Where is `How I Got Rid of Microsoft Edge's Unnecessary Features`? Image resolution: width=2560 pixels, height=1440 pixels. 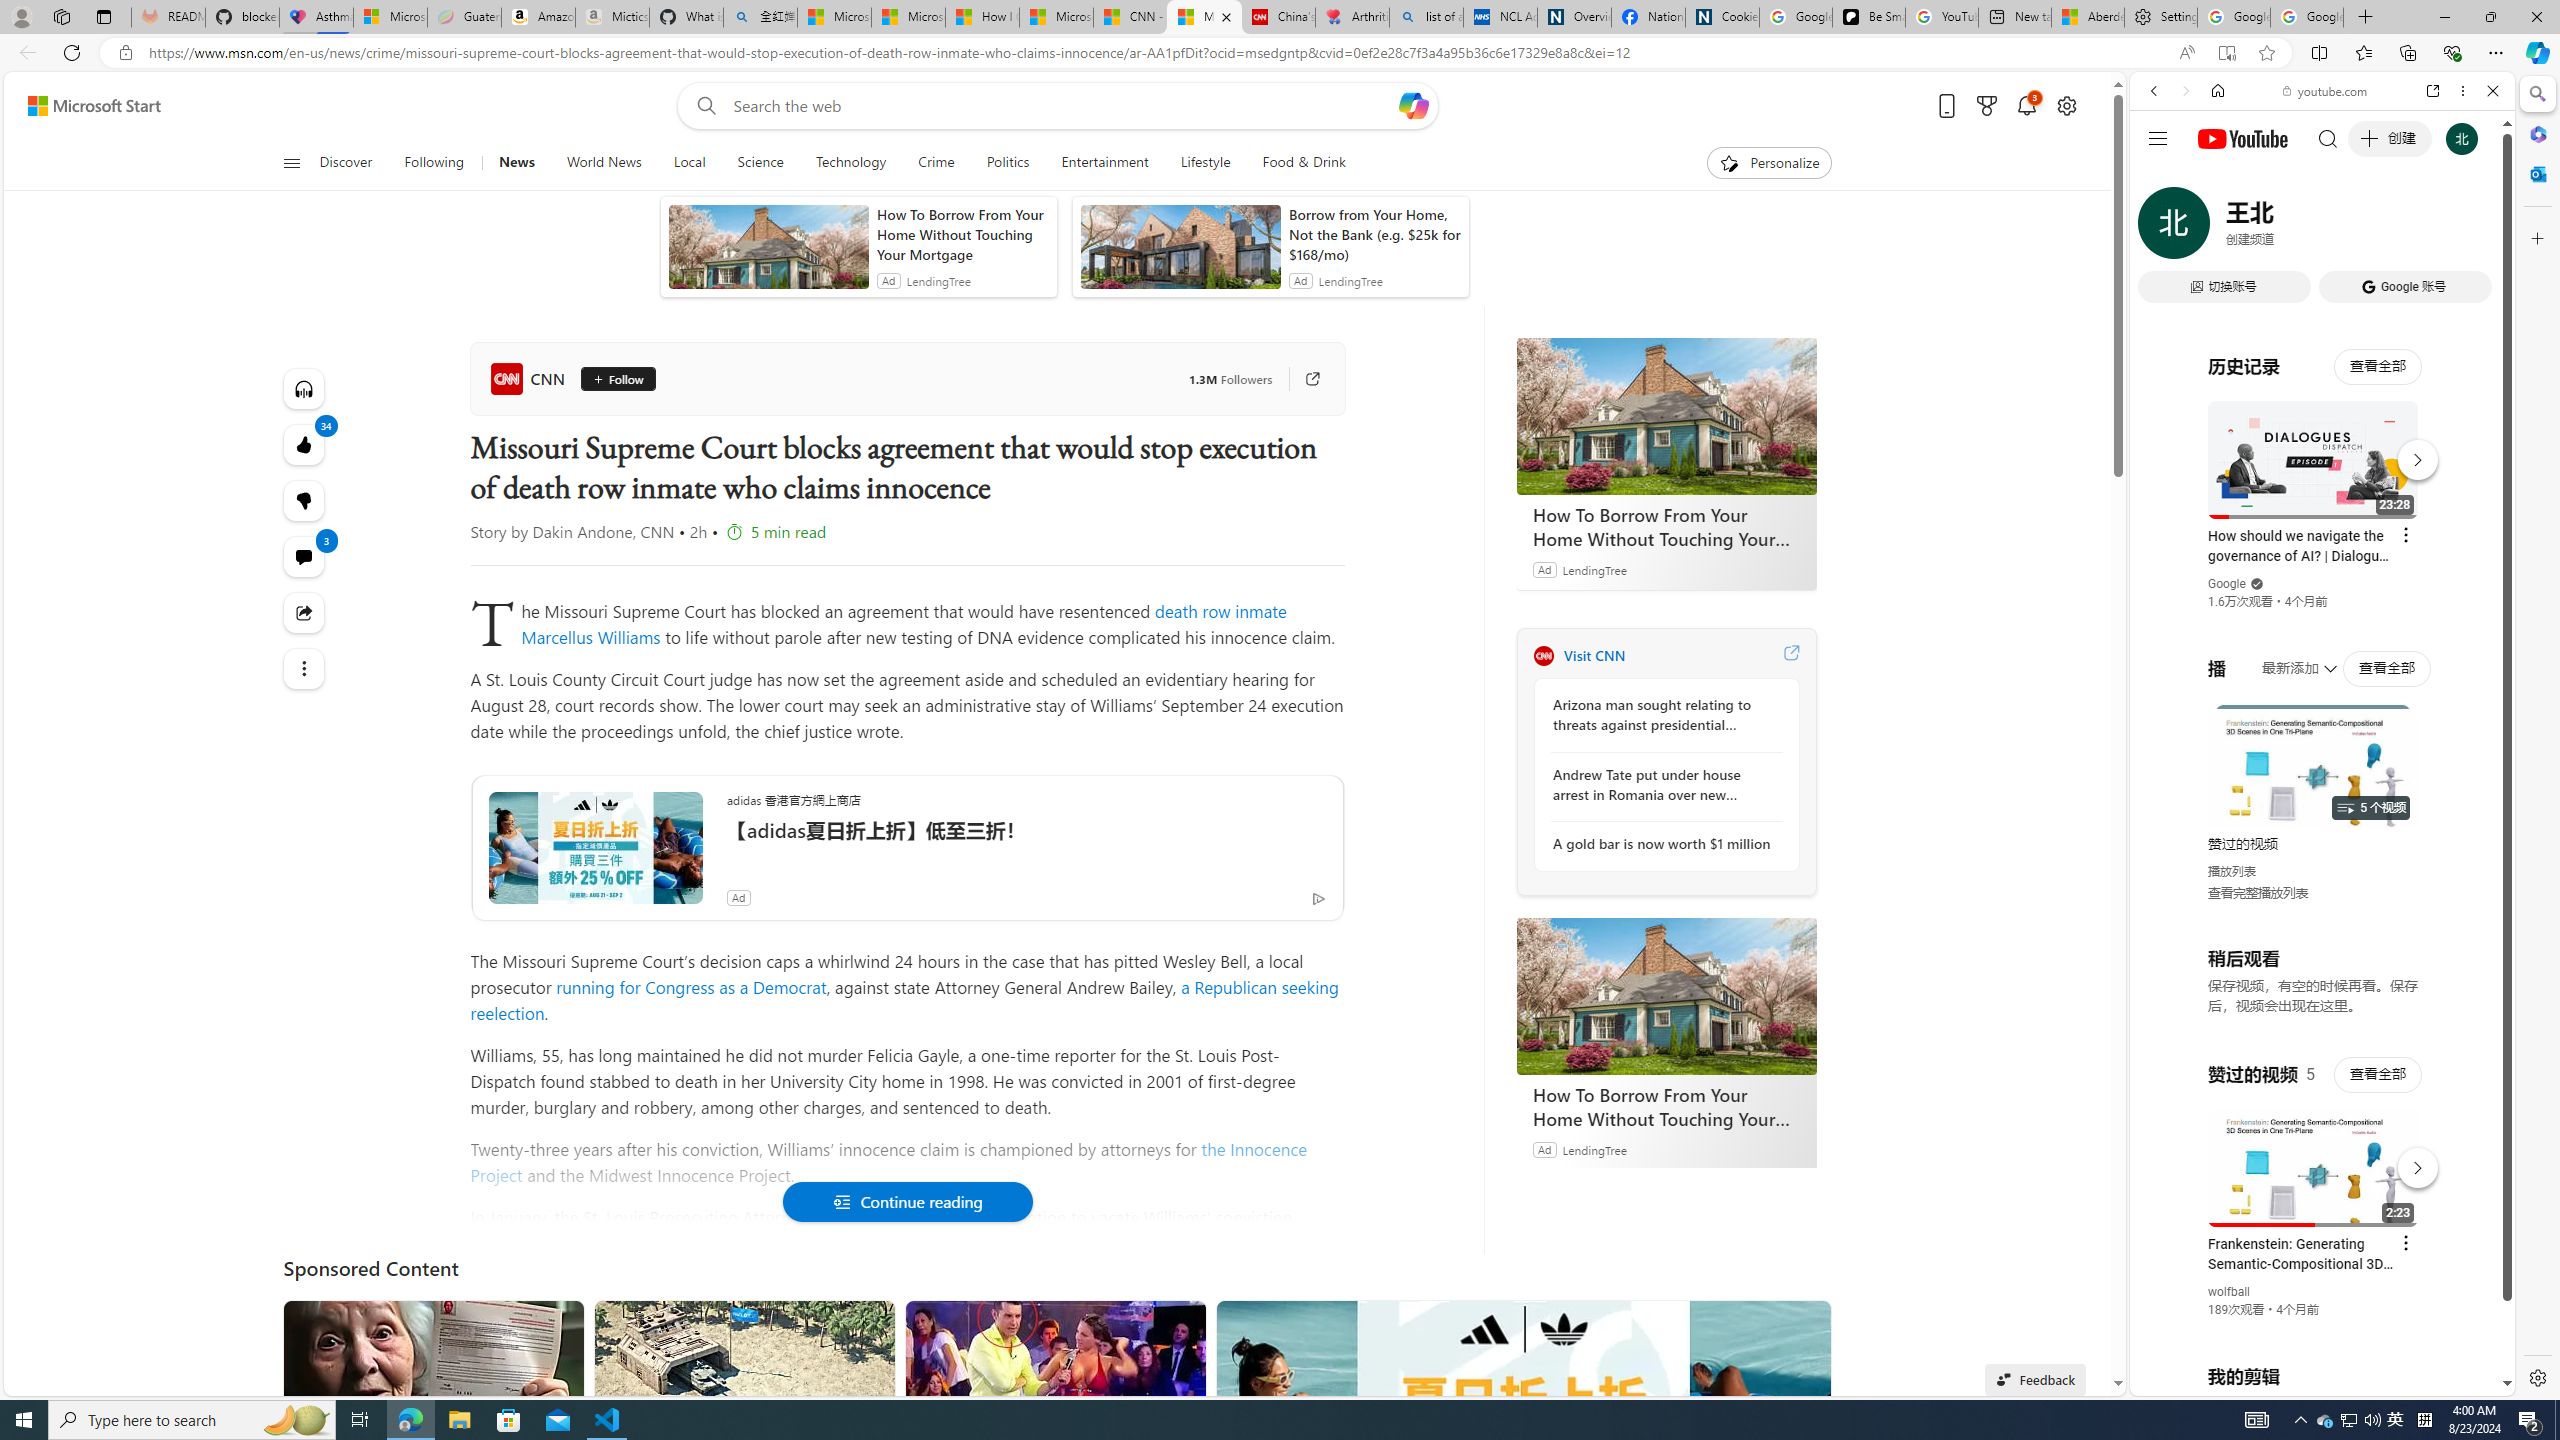
How I Got Rid of Microsoft Edge's Unnecessary Features is located at coordinates (982, 17).